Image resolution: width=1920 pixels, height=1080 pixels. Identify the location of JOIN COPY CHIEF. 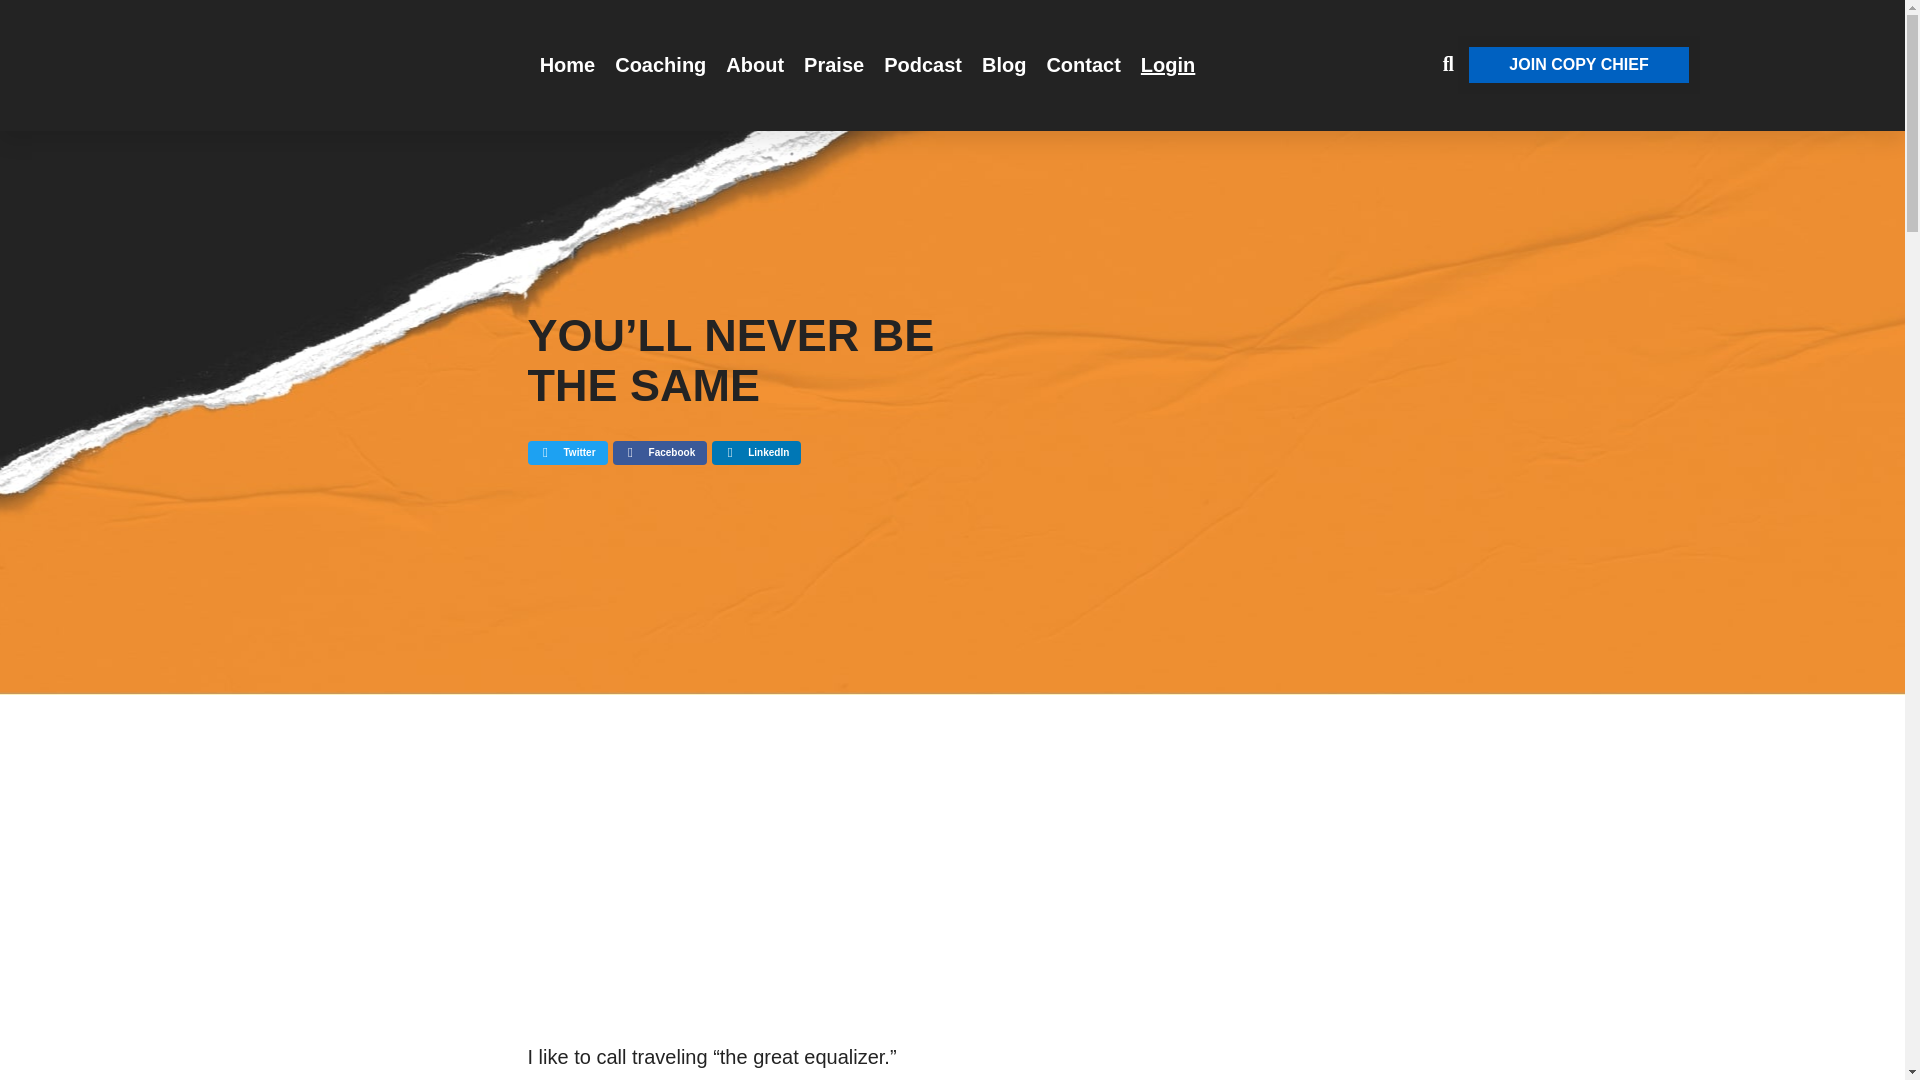
(1578, 64).